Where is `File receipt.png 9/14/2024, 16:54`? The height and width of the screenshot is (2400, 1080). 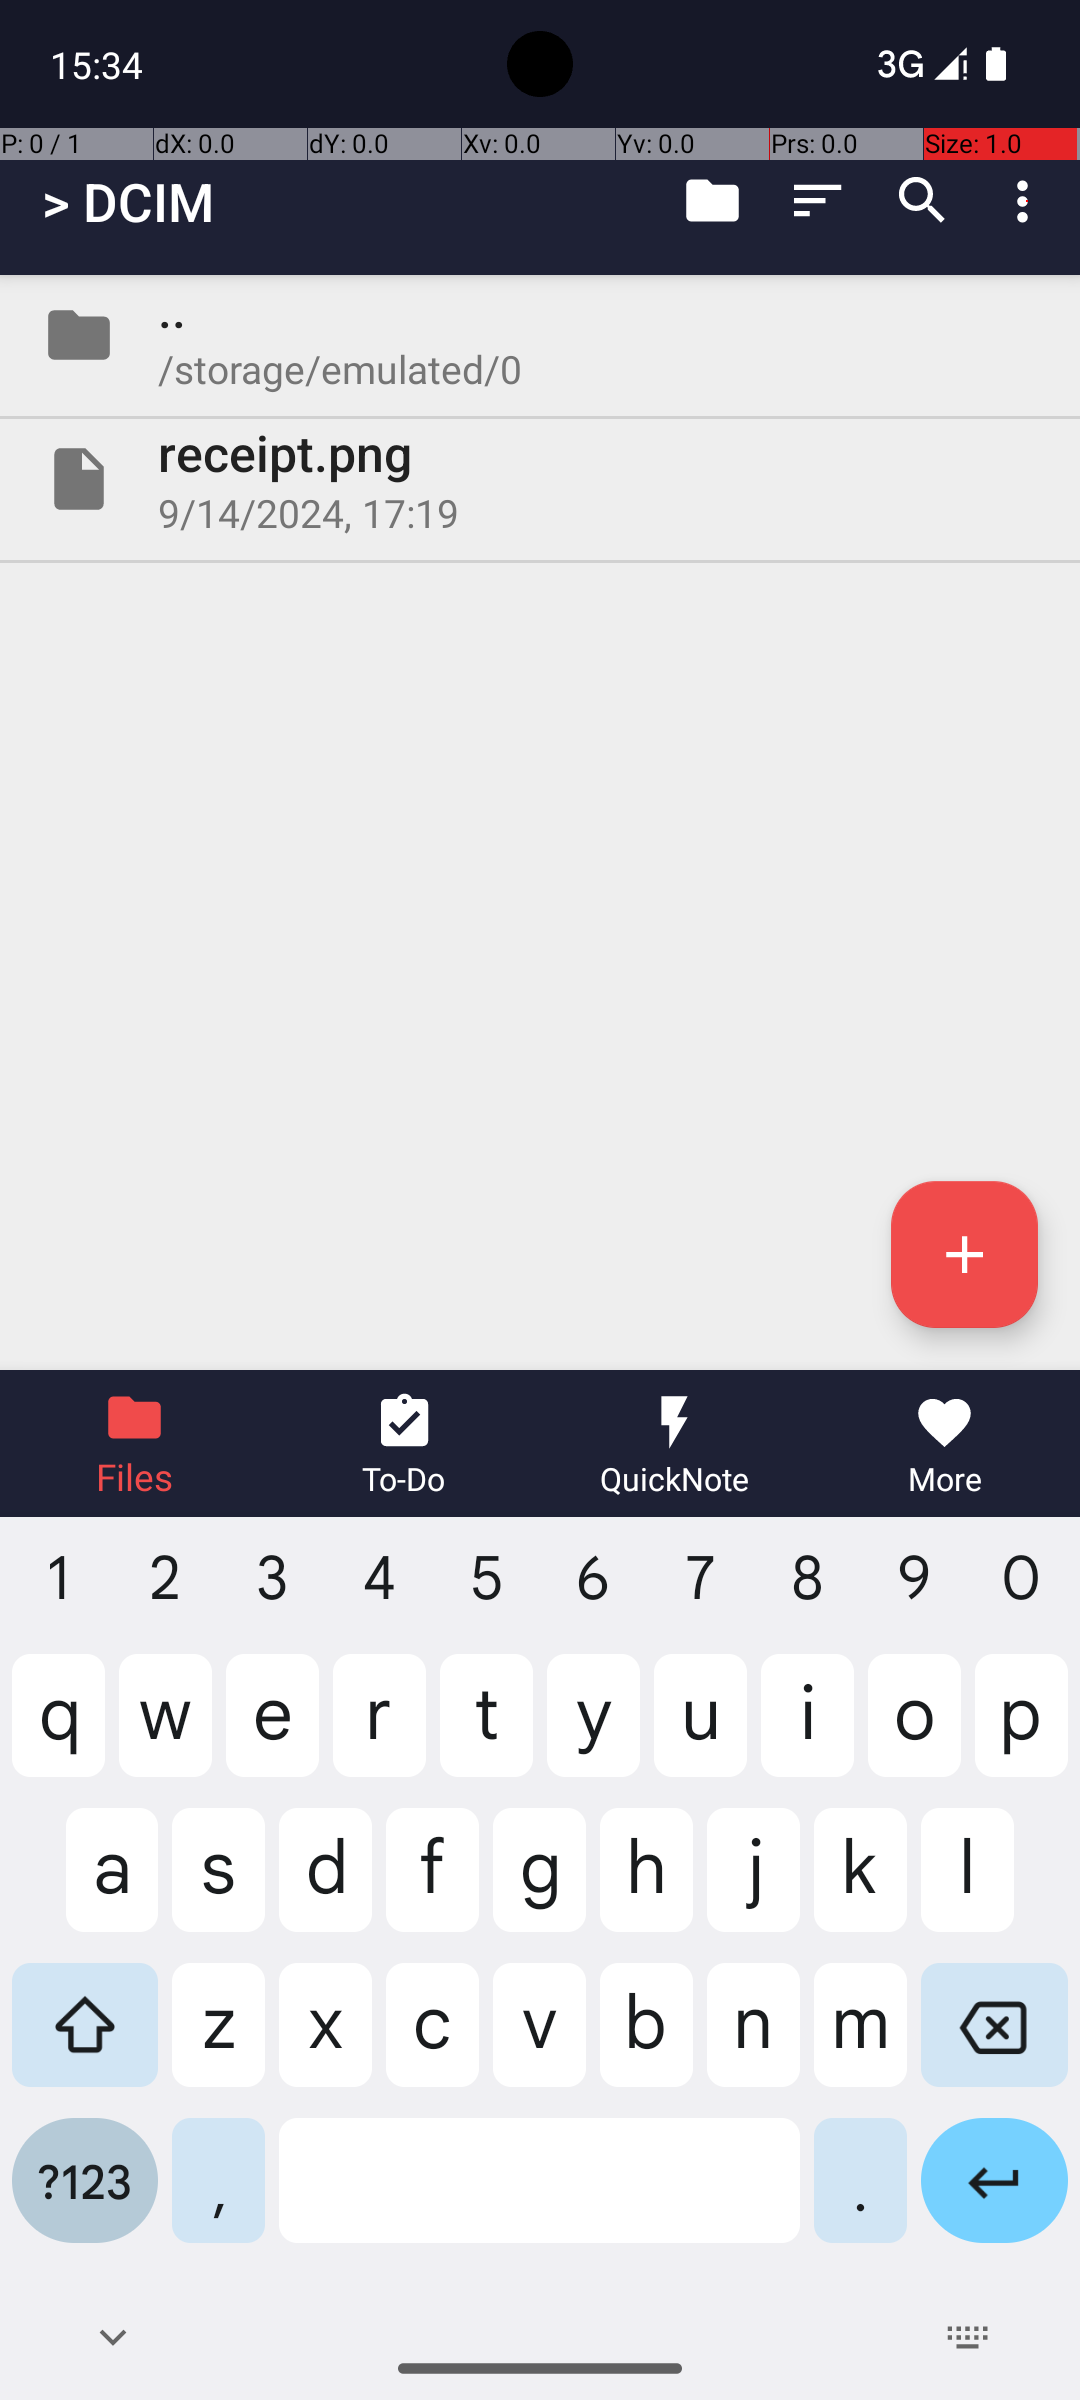
File receipt.png 9/14/2024, 16:54 is located at coordinates (540, 479).